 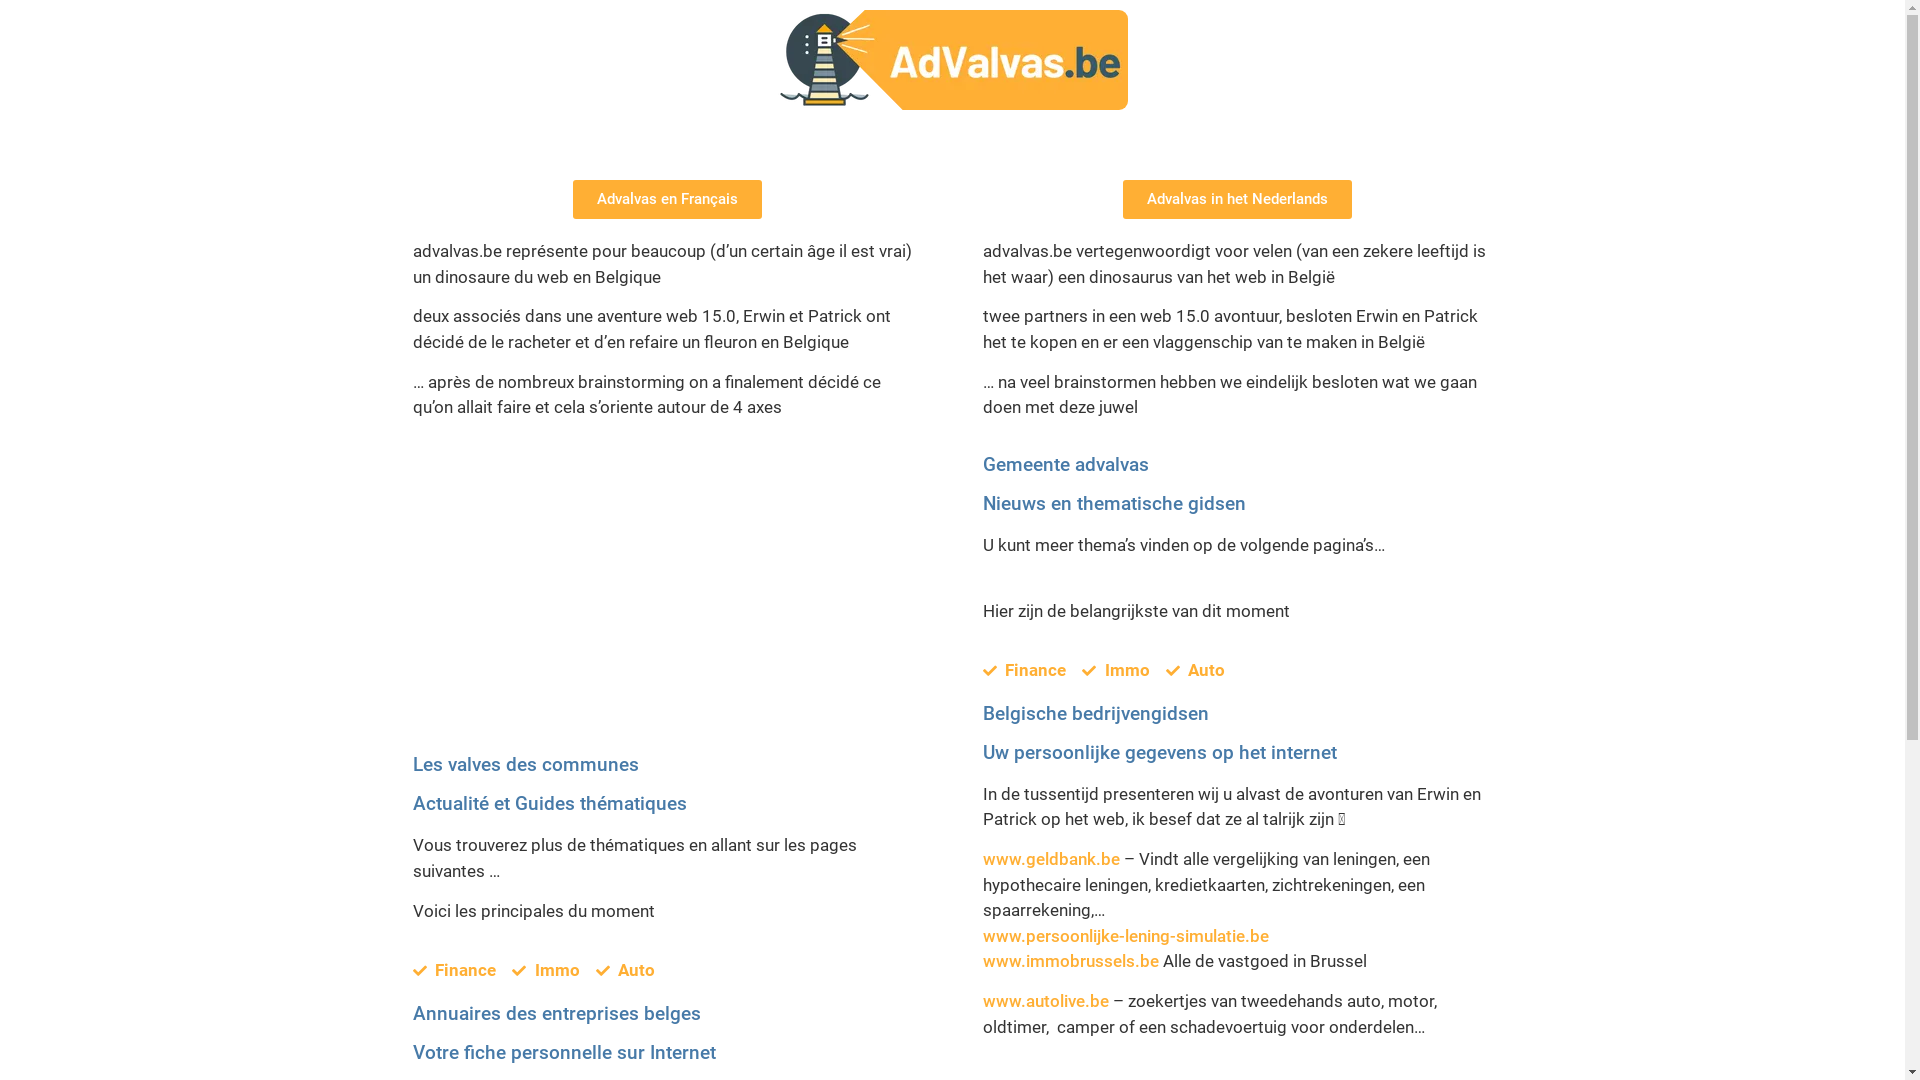 What do you see at coordinates (1070, 961) in the screenshot?
I see `www.immobrussels.be` at bounding box center [1070, 961].